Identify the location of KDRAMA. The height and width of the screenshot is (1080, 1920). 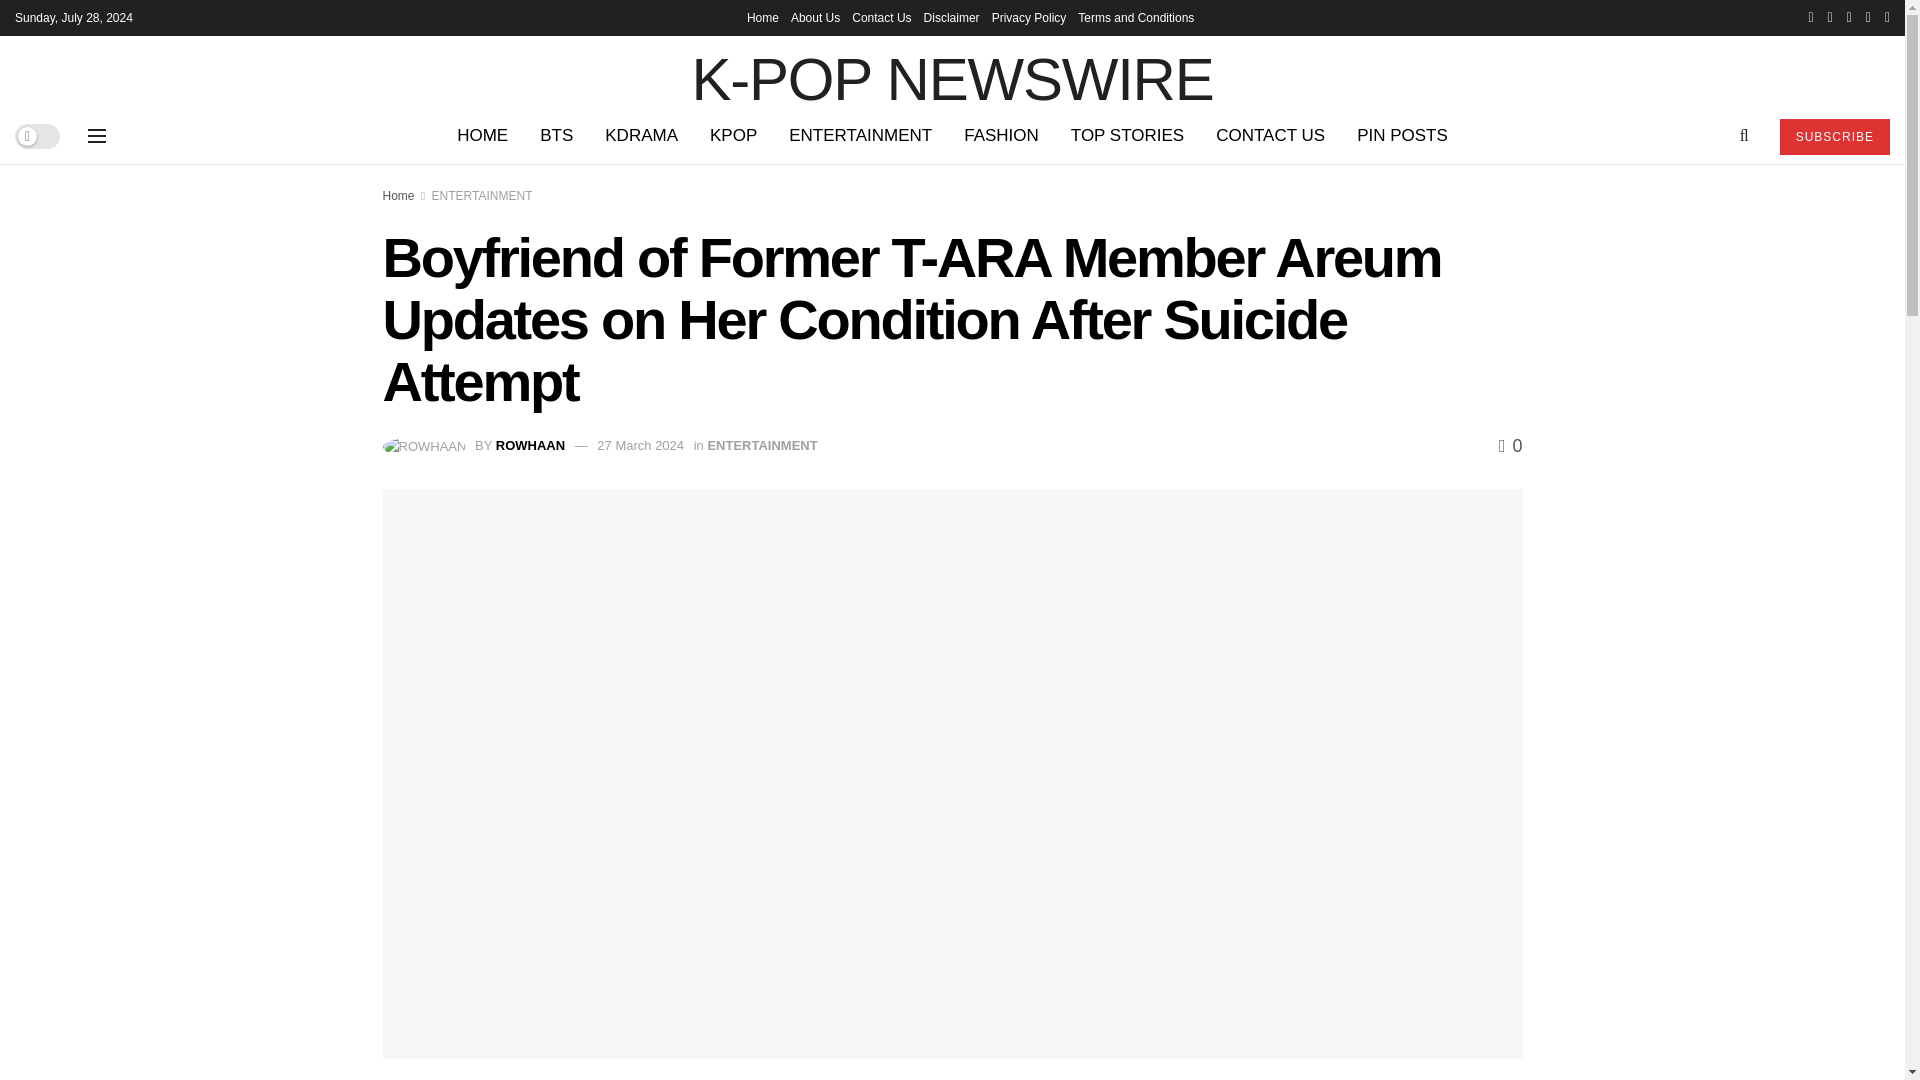
(641, 136).